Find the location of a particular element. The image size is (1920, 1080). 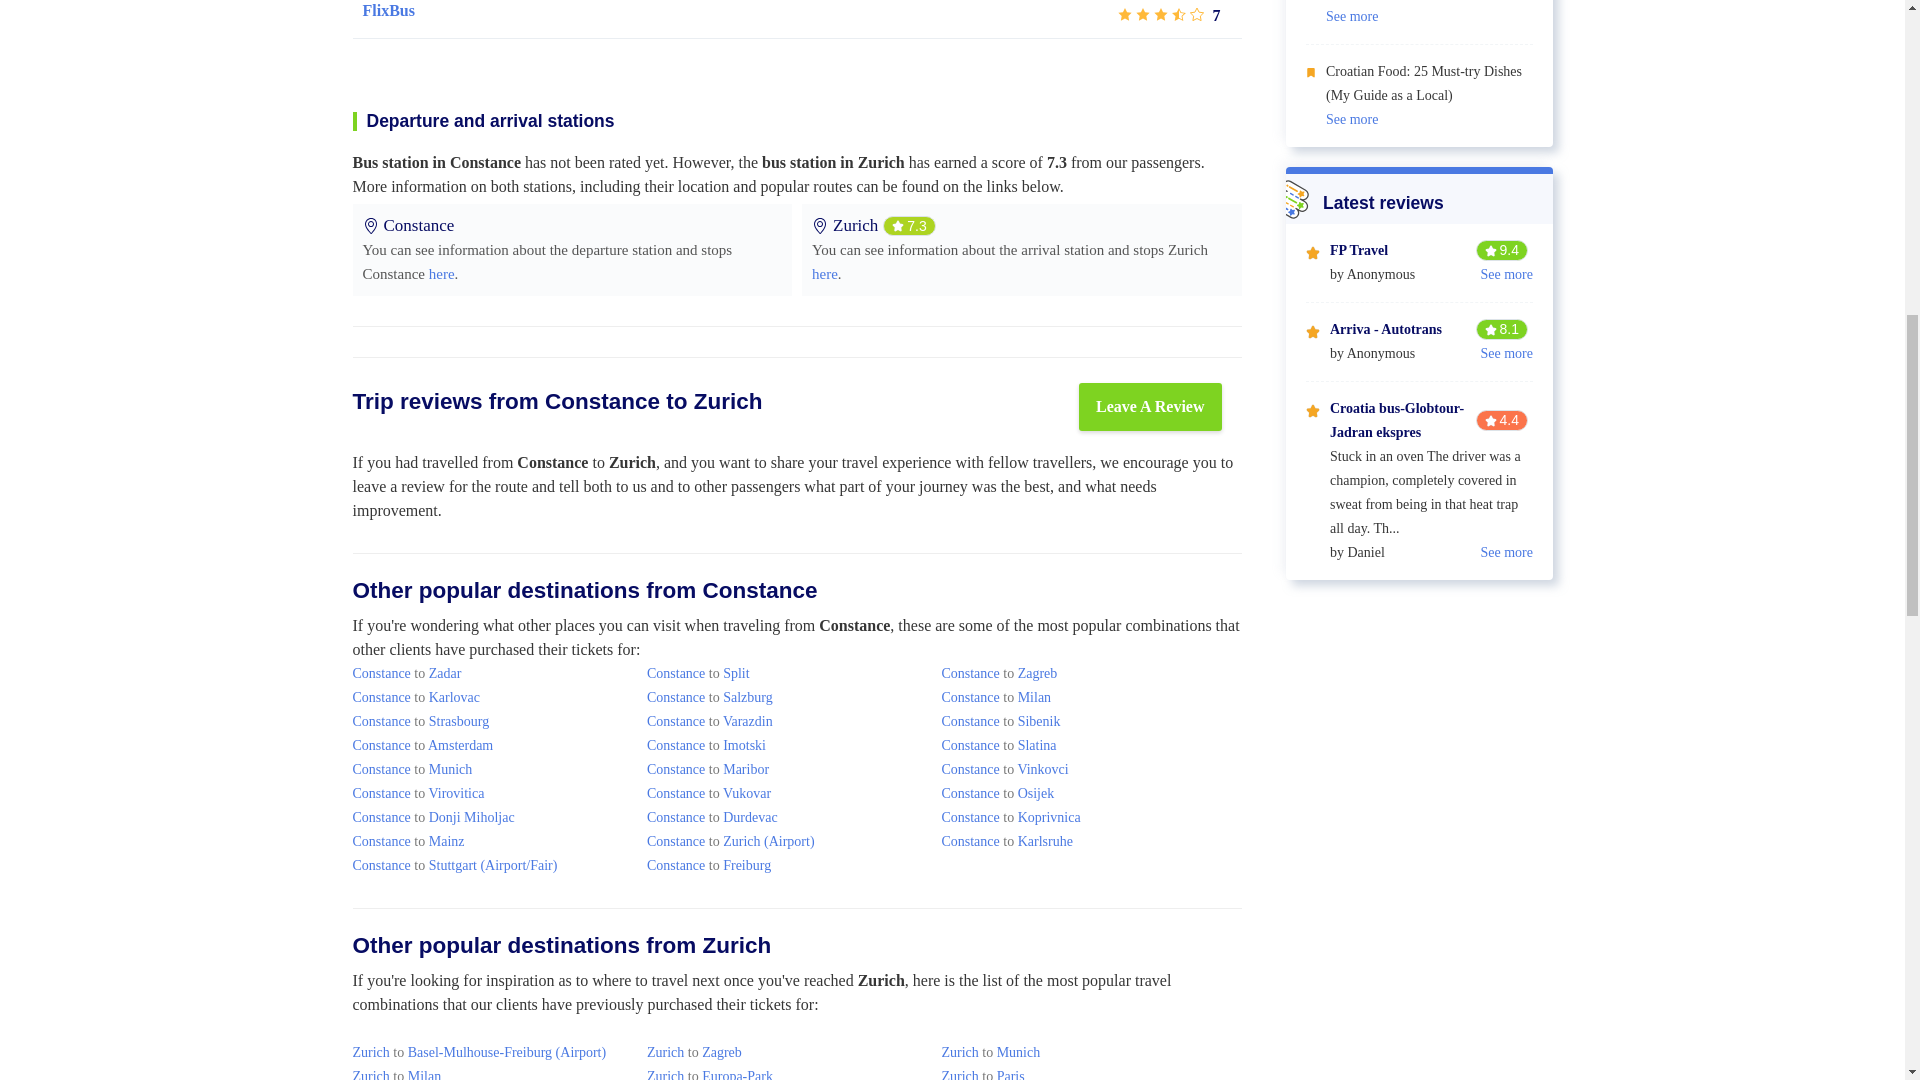

Constance to Zadar is located at coordinates (406, 674).